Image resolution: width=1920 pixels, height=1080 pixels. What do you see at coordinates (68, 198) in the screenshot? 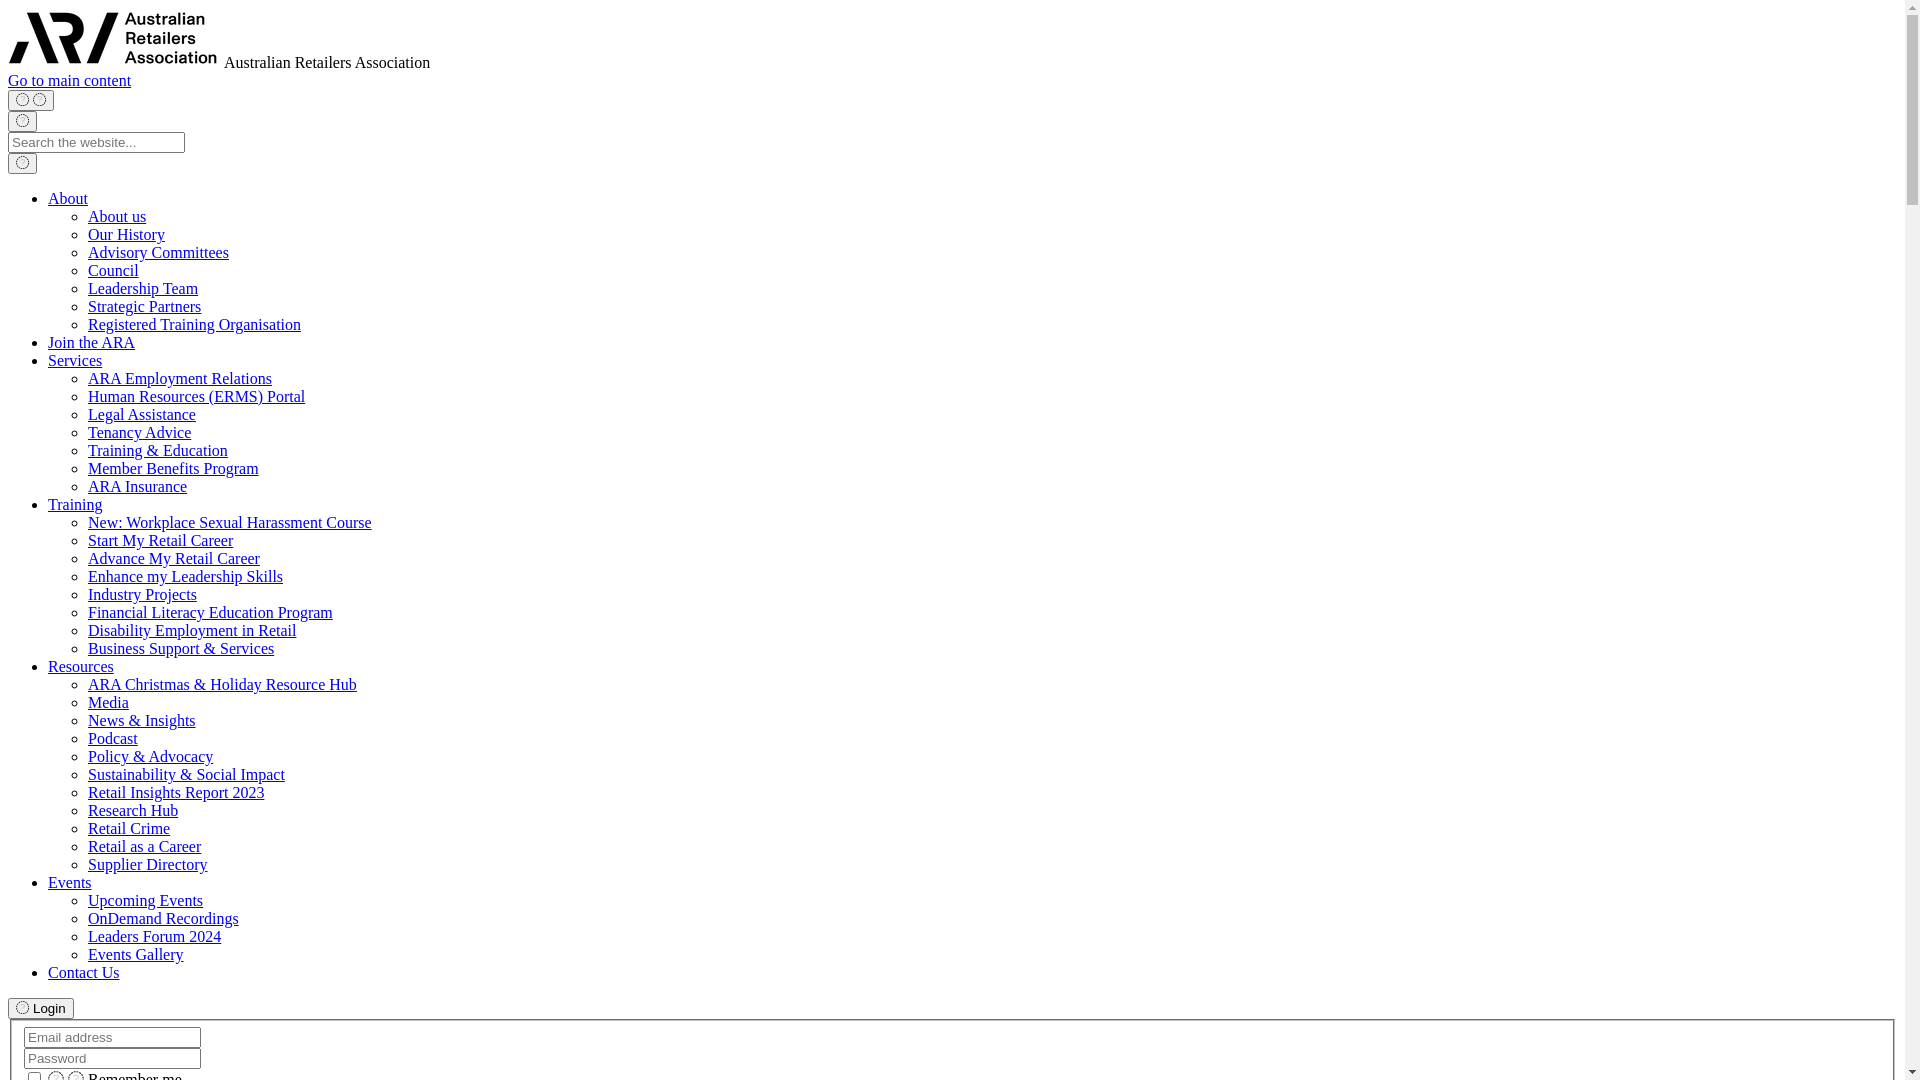
I see `About` at bounding box center [68, 198].